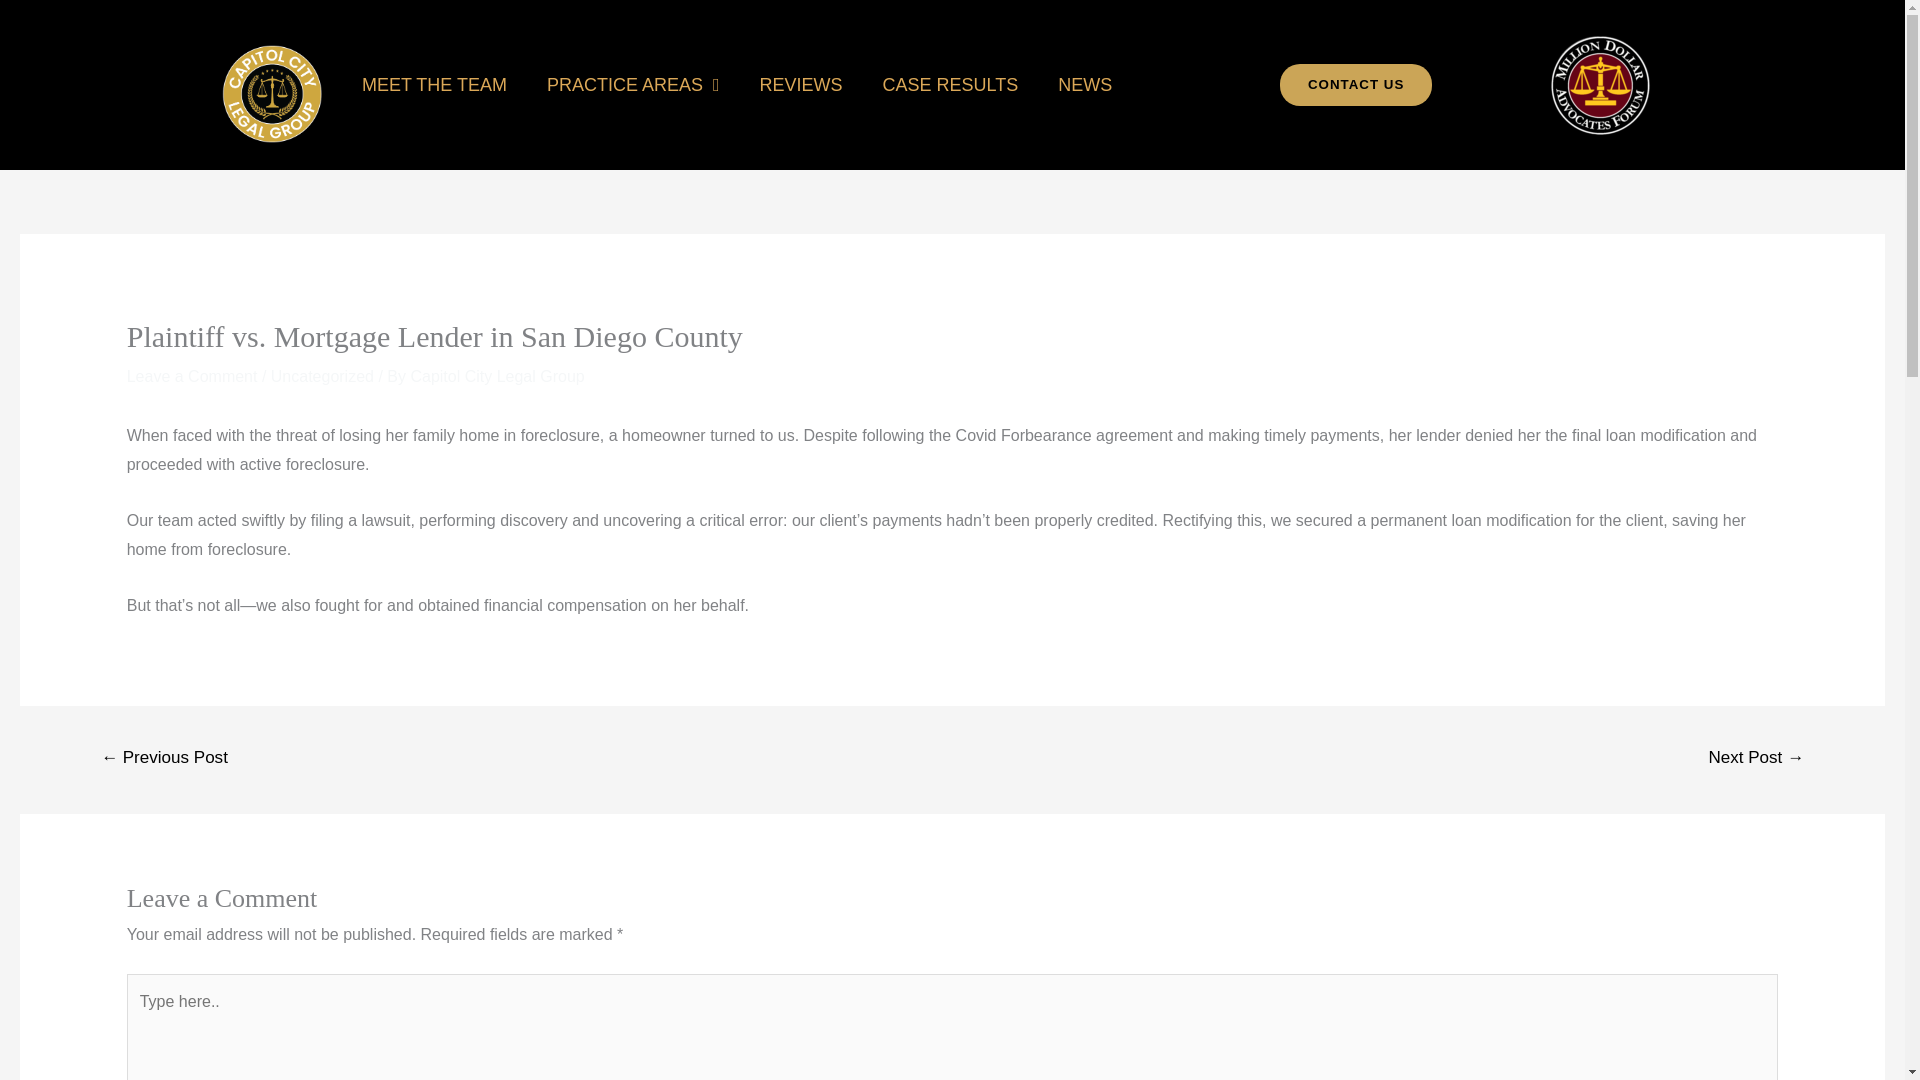 This screenshot has width=1920, height=1080. Describe the element at coordinates (1356, 84) in the screenshot. I see `CONTACT US` at that location.